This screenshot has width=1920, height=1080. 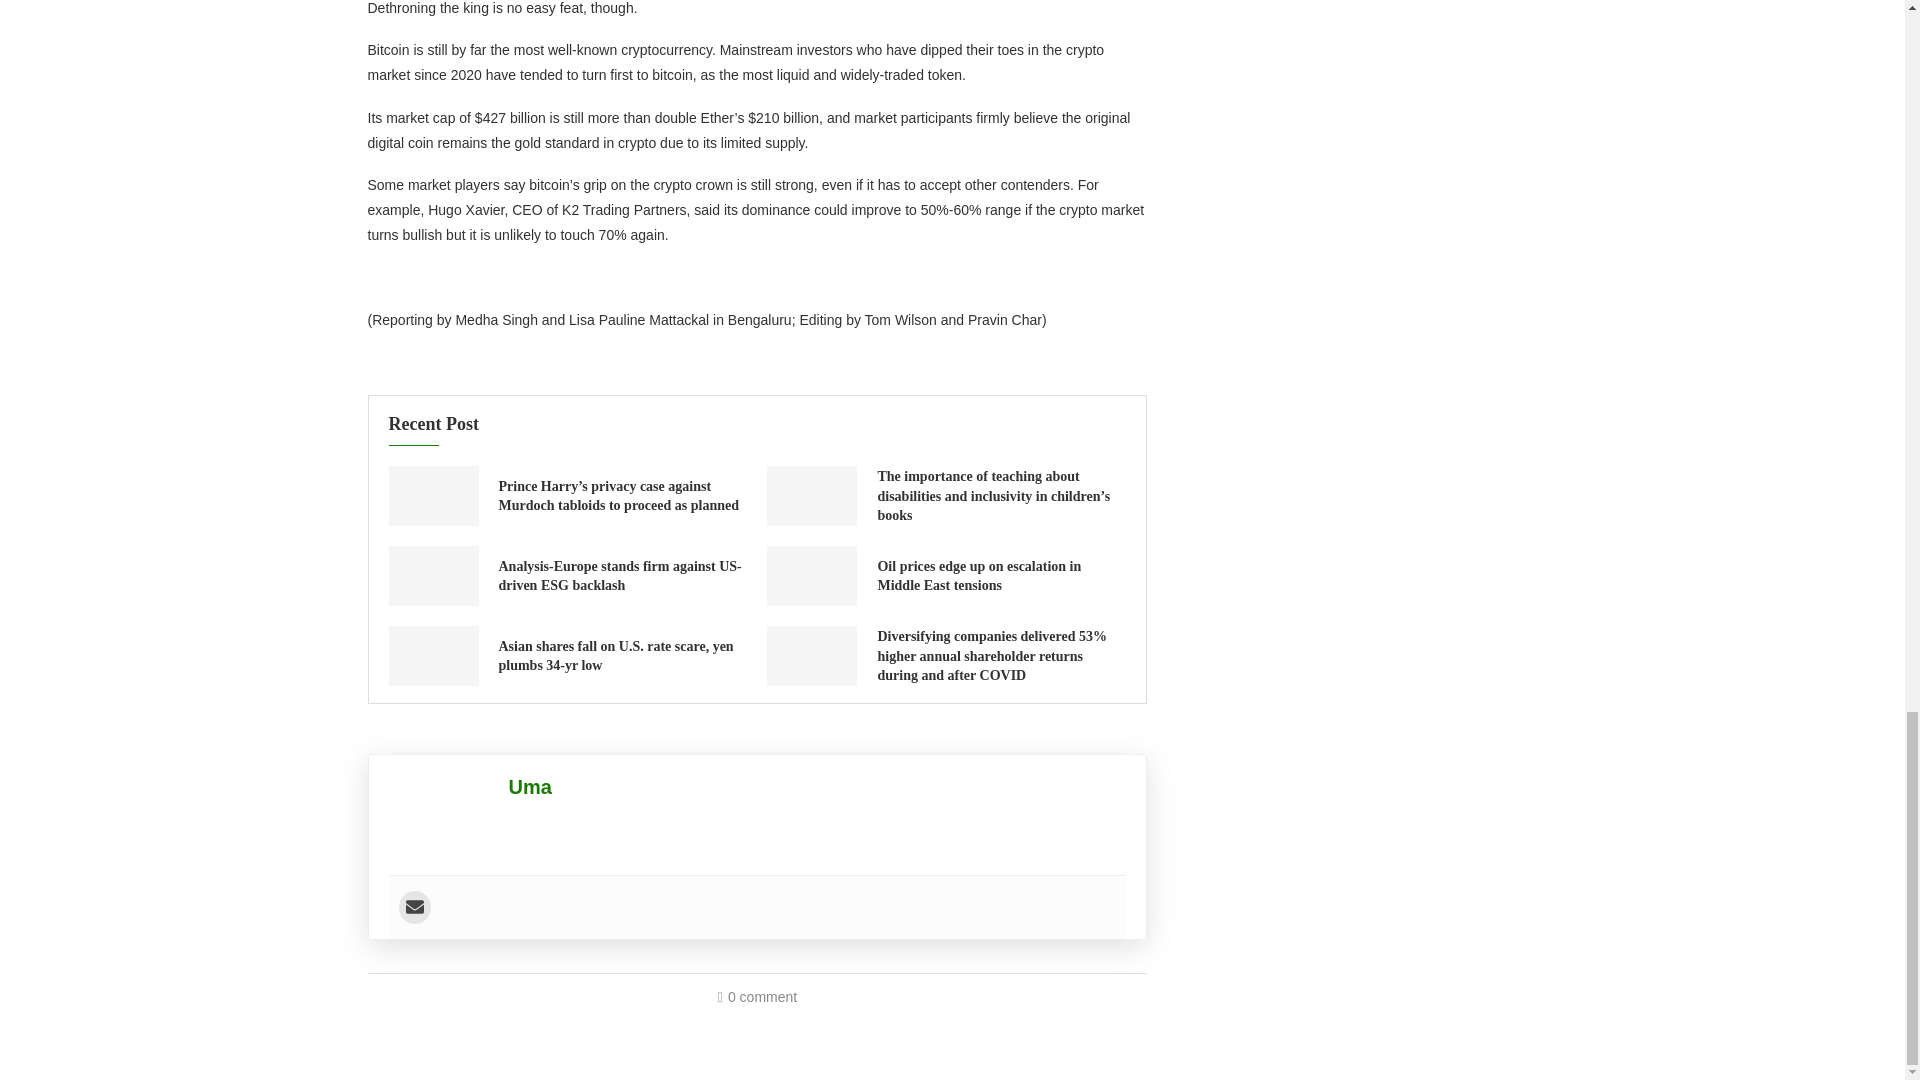 What do you see at coordinates (615, 656) in the screenshot?
I see `Asian shares fall on U.S. rate scare, yen plumbs 34-yr low` at bounding box center [615, 656].